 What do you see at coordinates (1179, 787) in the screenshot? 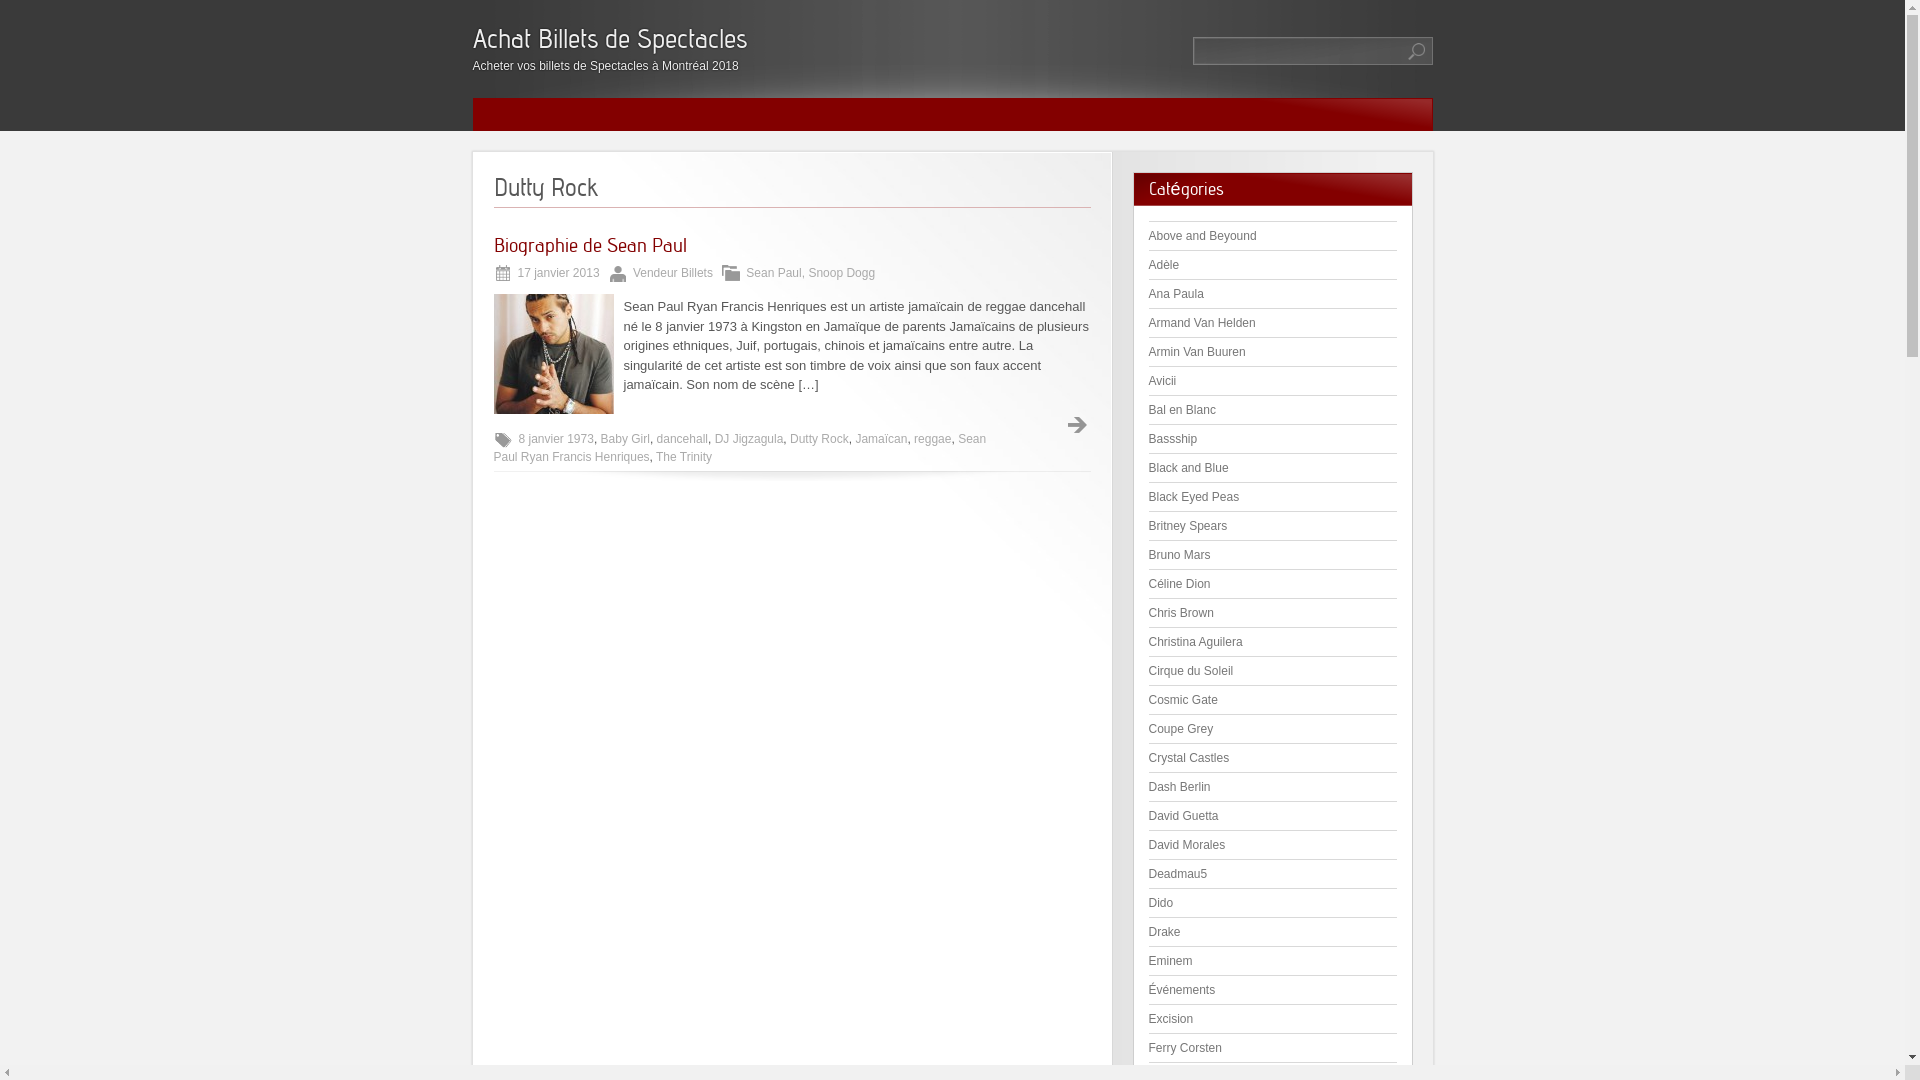
I see `Dash Berlin` at bounding box center [1179, 787].